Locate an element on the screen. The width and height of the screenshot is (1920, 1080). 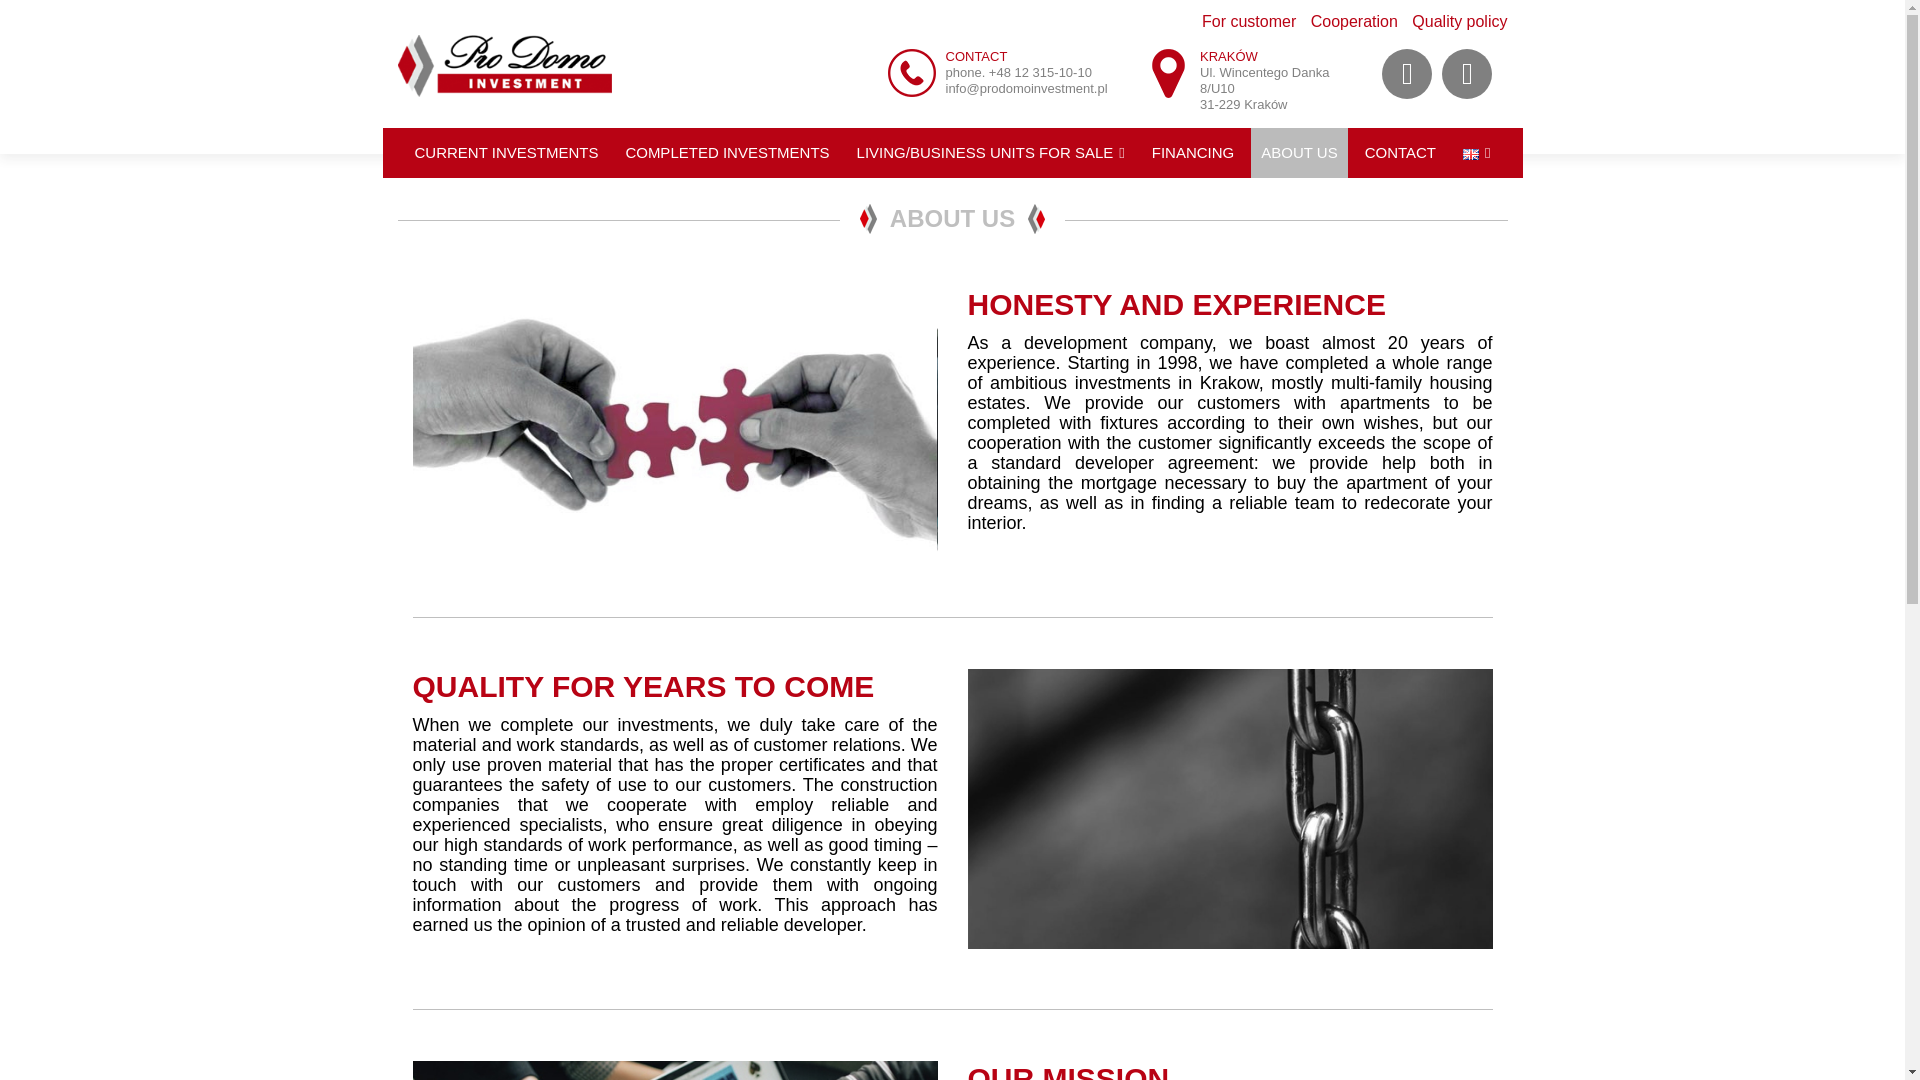
CONTACT is located at coordinates (1400, 153).